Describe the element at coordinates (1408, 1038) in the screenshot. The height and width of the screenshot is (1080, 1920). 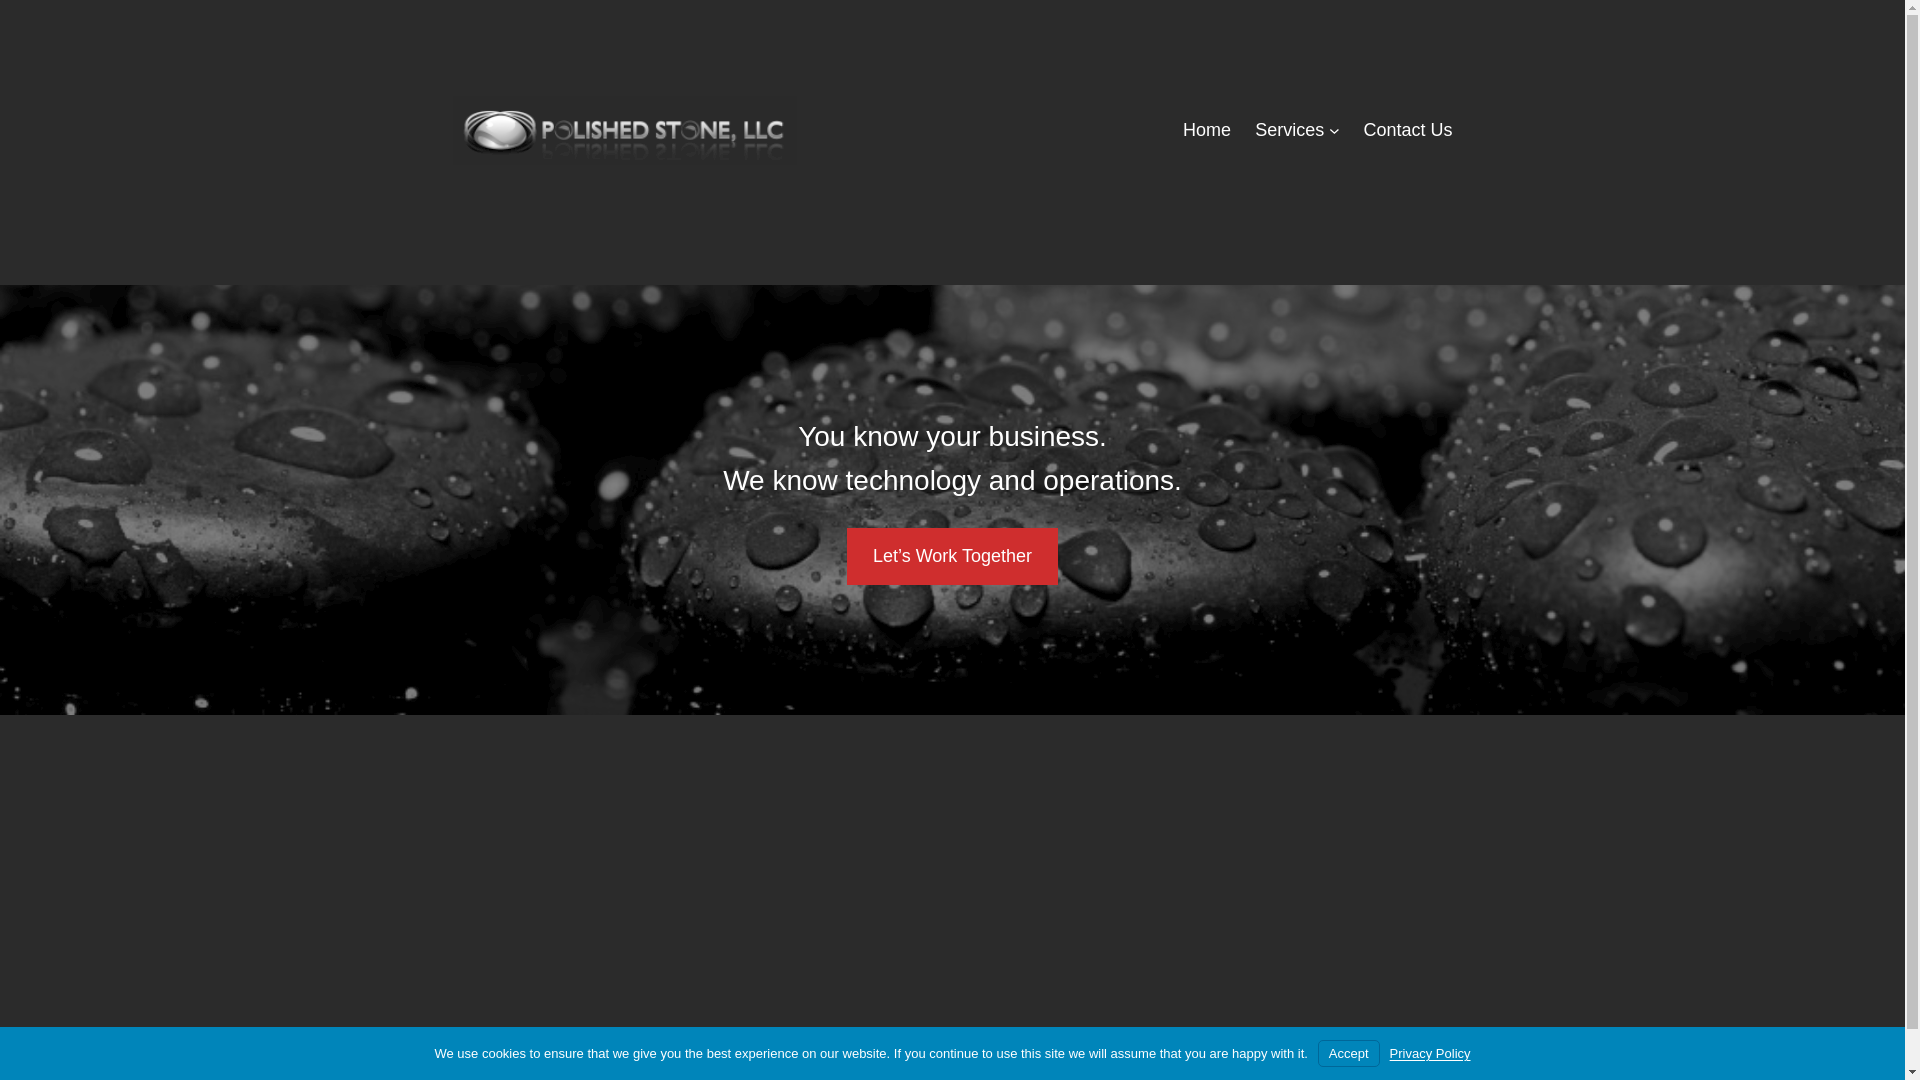
I see `WordPress` at that location.